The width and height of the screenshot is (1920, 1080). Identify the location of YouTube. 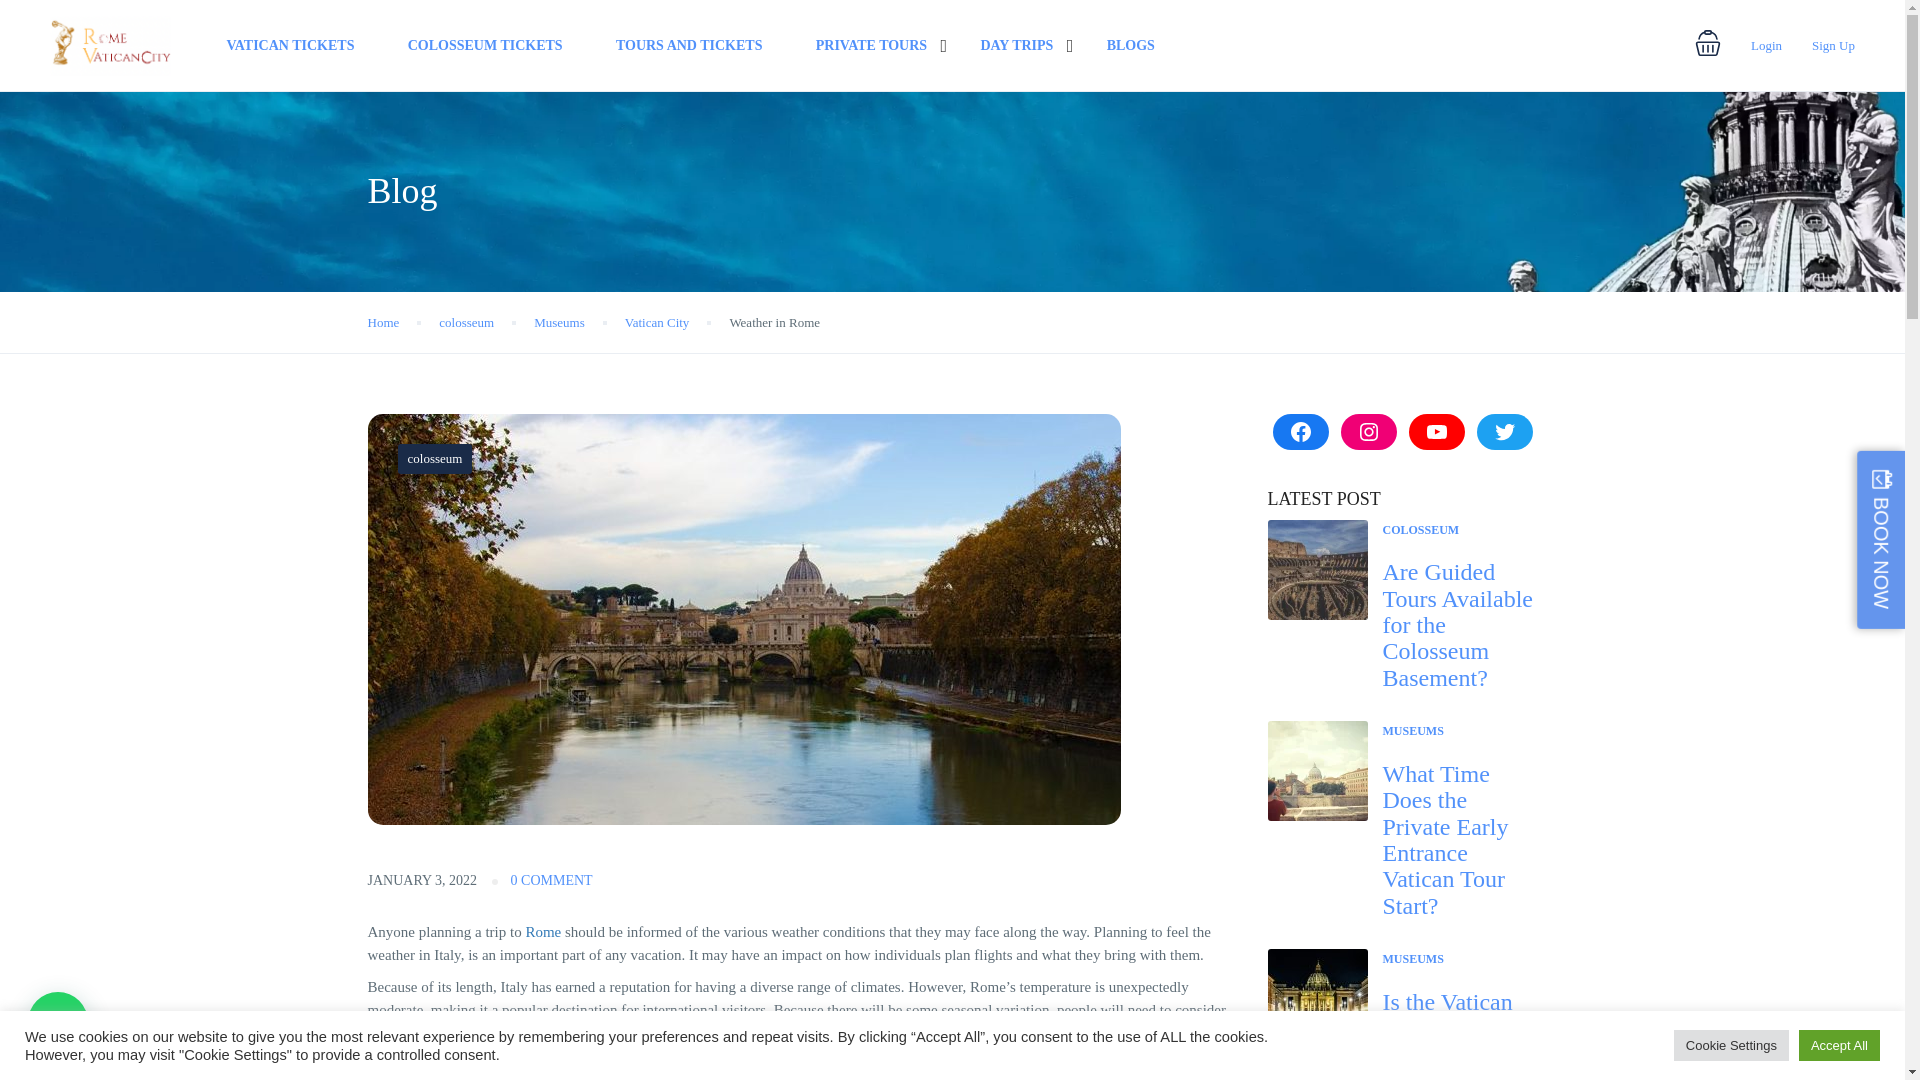
(1435, 432).